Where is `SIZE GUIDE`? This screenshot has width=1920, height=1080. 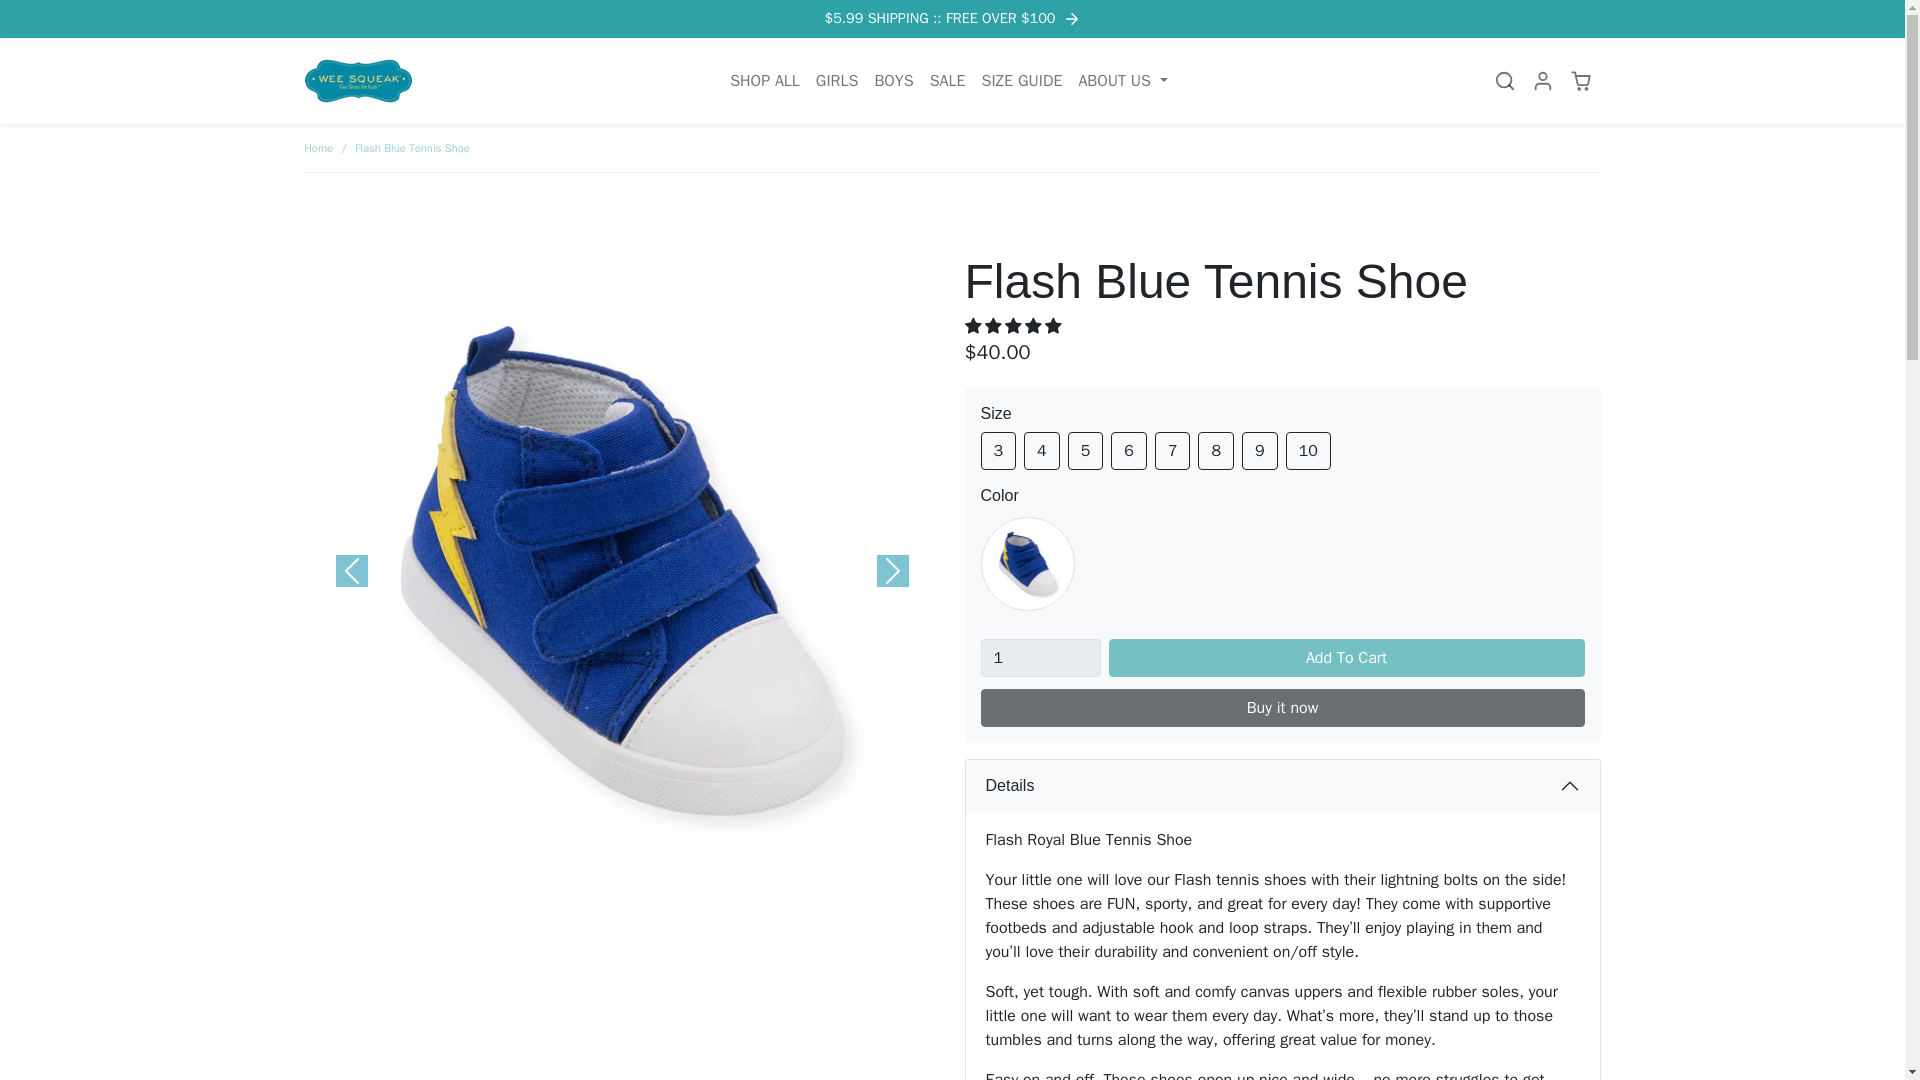 SIZE GUIDE is located at coordinates (1022, 80).